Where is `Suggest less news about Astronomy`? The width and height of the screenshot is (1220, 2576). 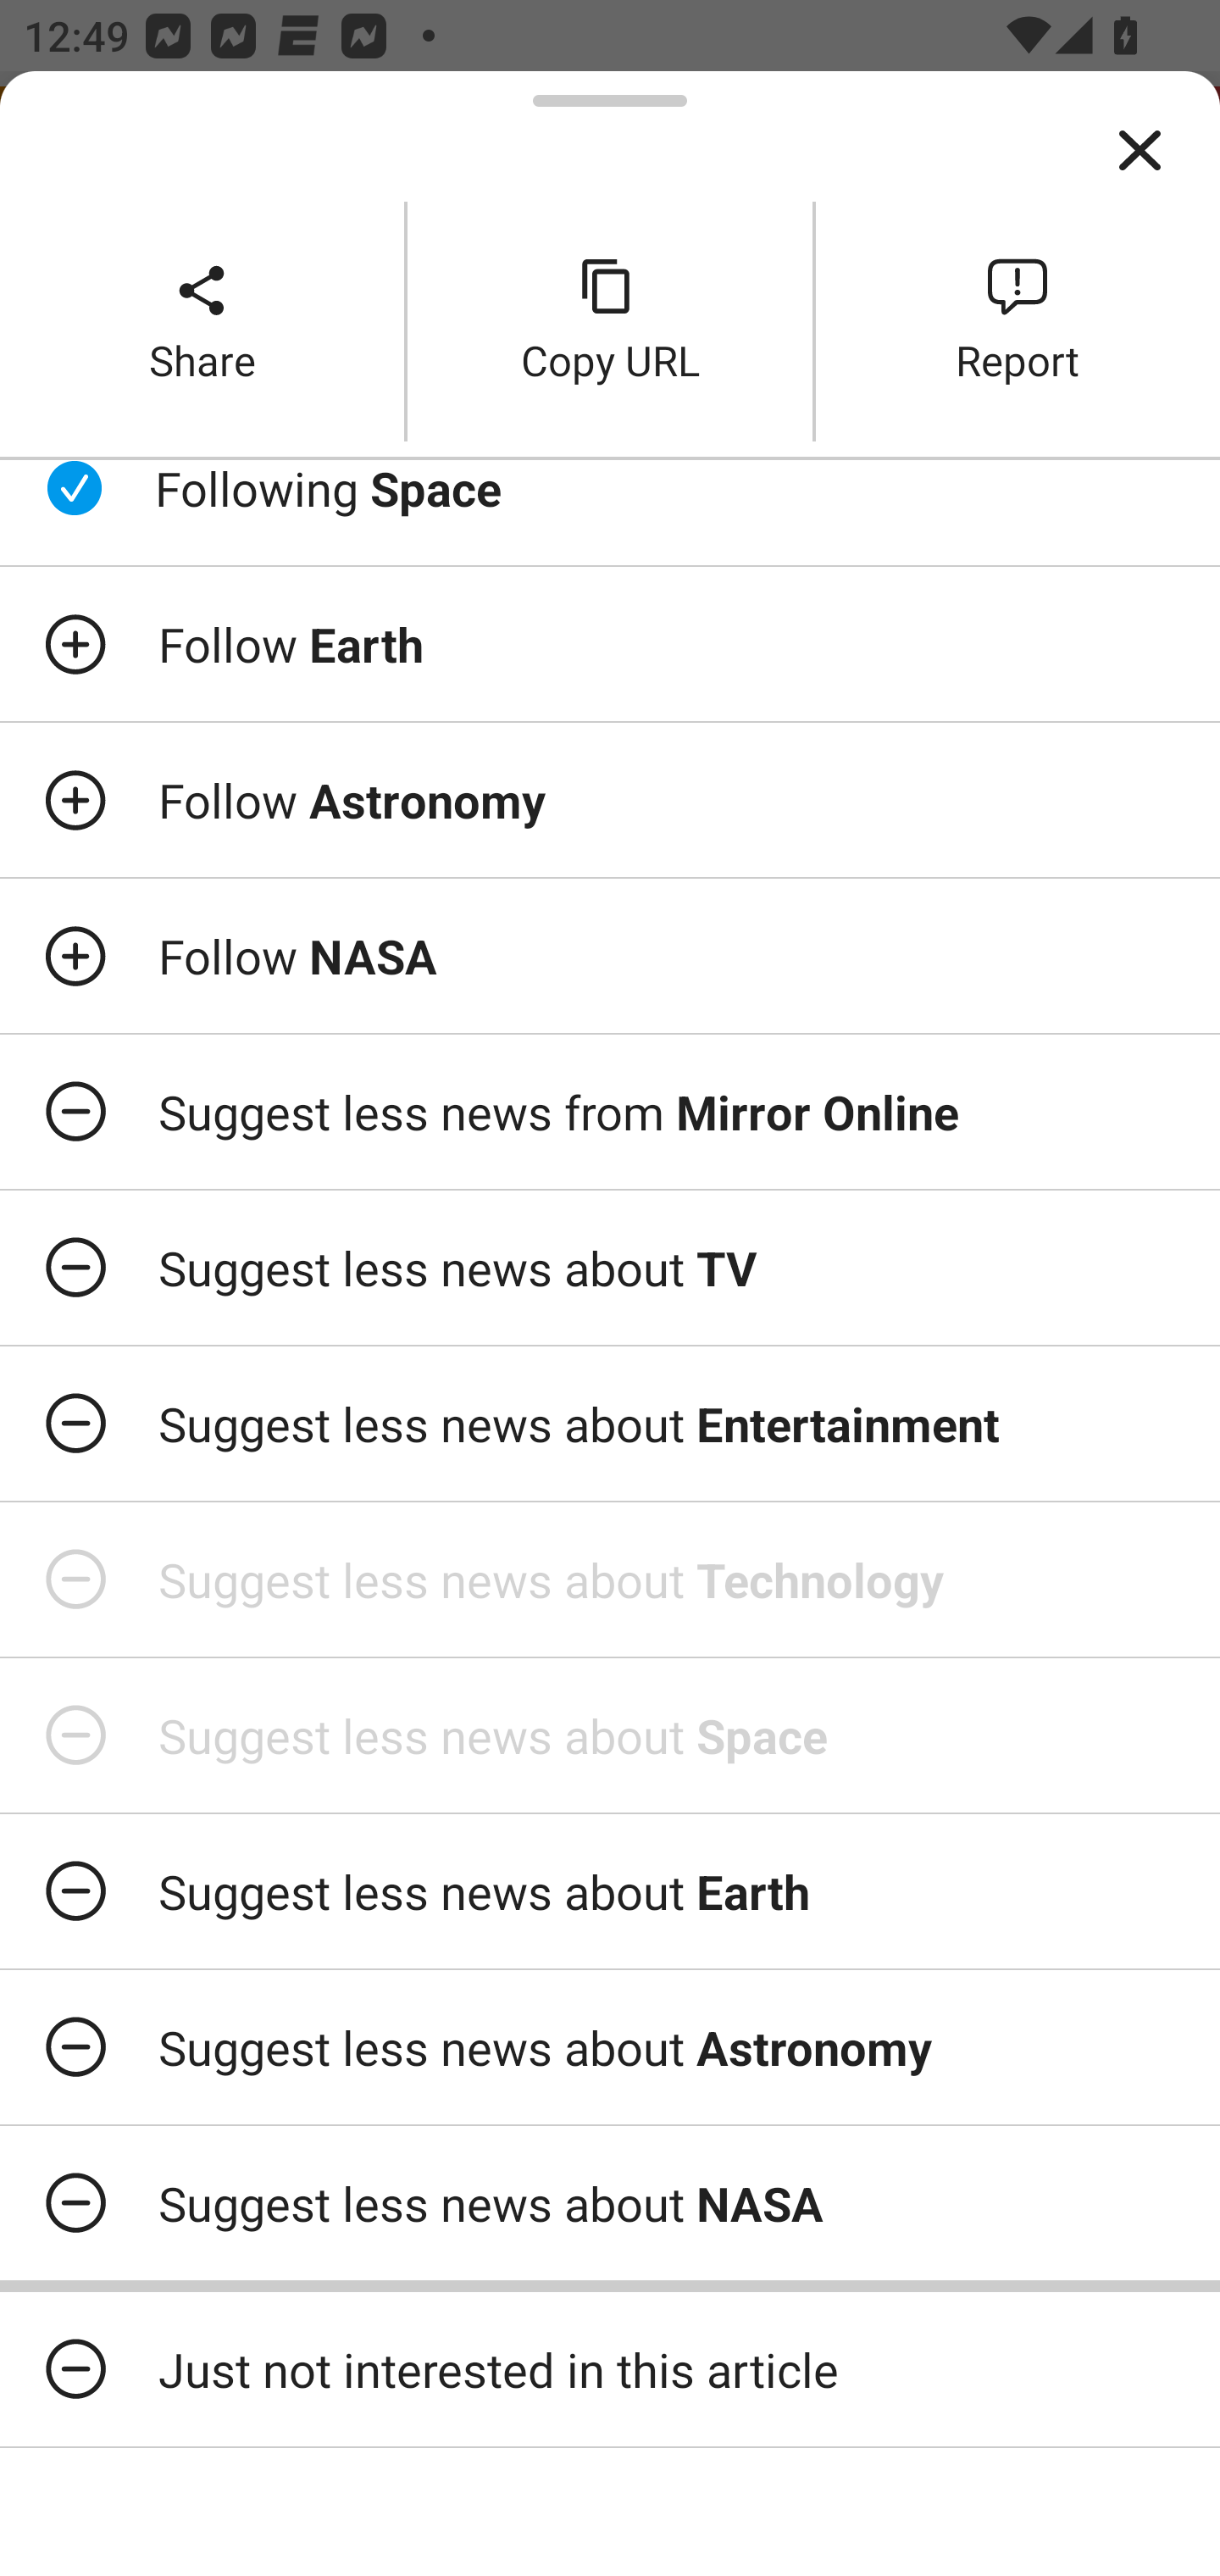
Suggest less news about Astronomy is located at coordinates (610, 2047).